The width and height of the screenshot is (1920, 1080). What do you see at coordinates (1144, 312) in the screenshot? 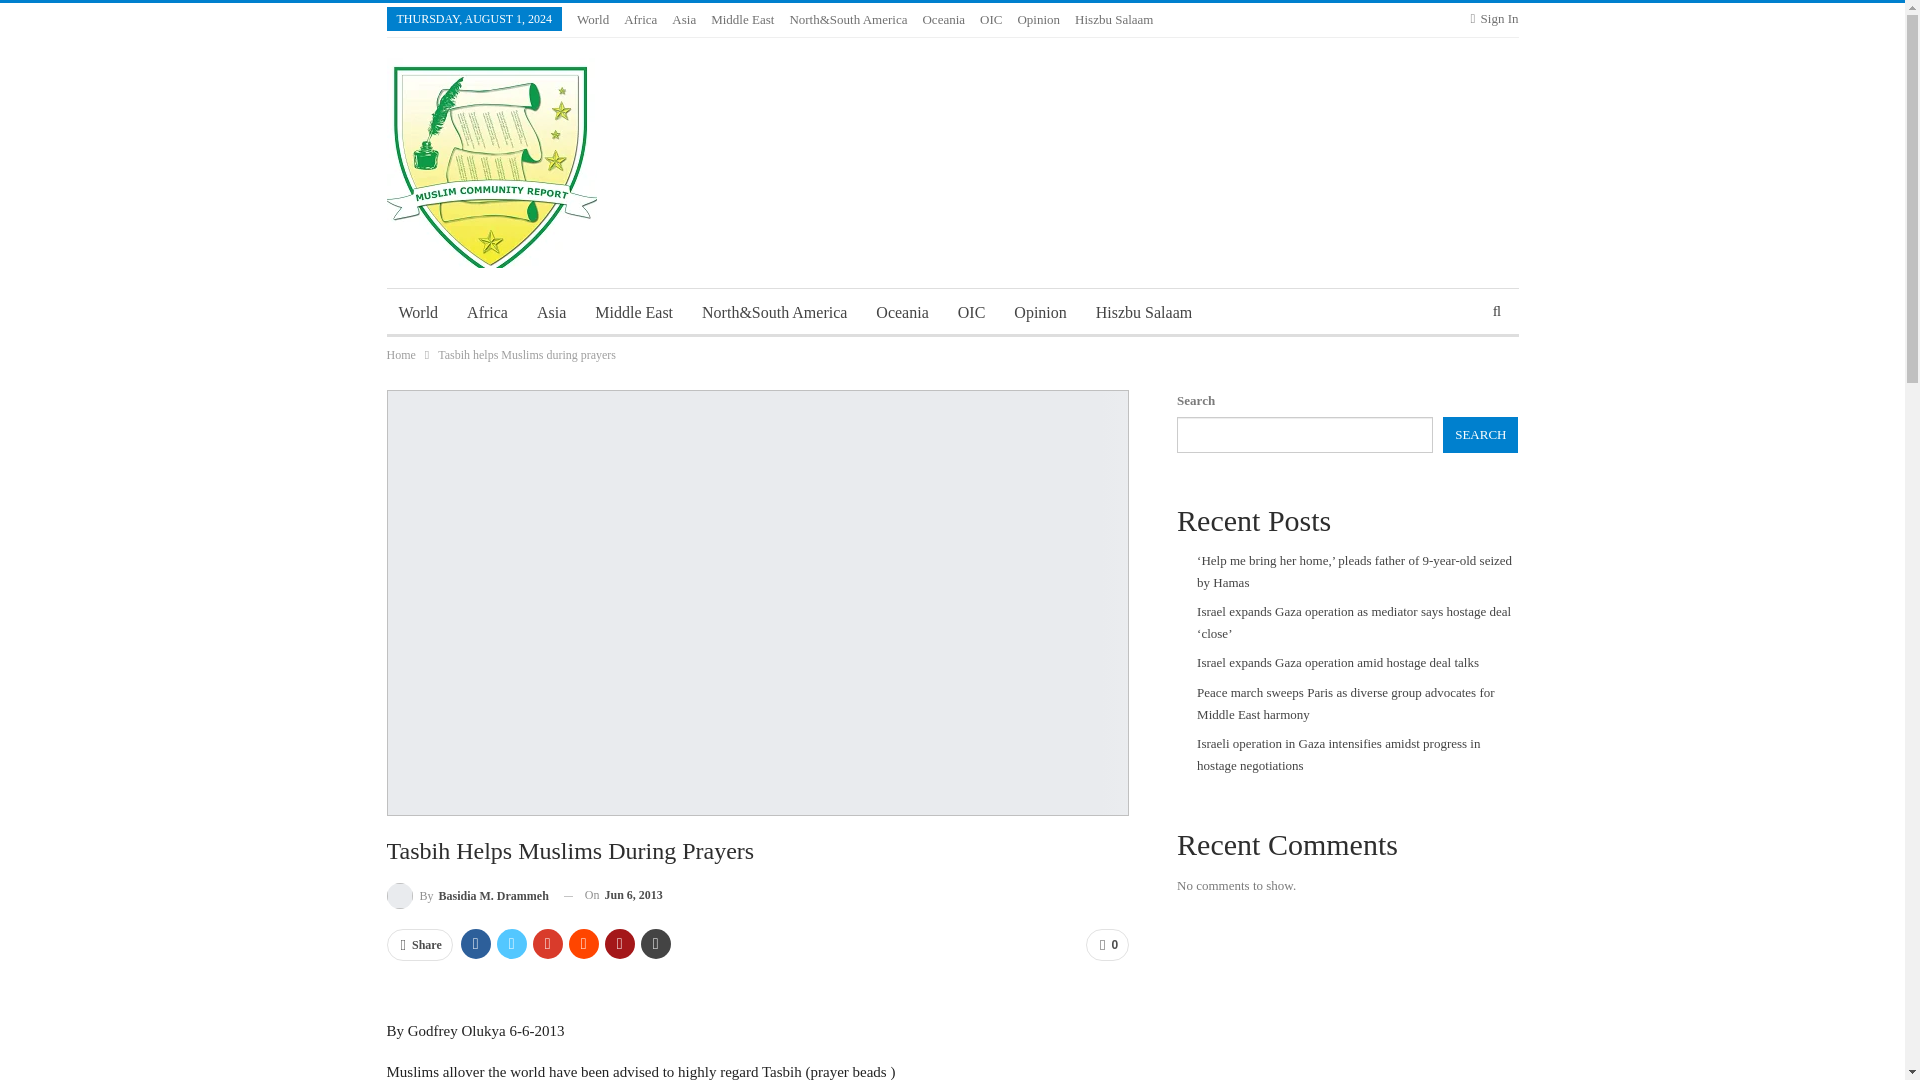
I see `Hiszbu Salaam` at bounding box center [1144, 312].